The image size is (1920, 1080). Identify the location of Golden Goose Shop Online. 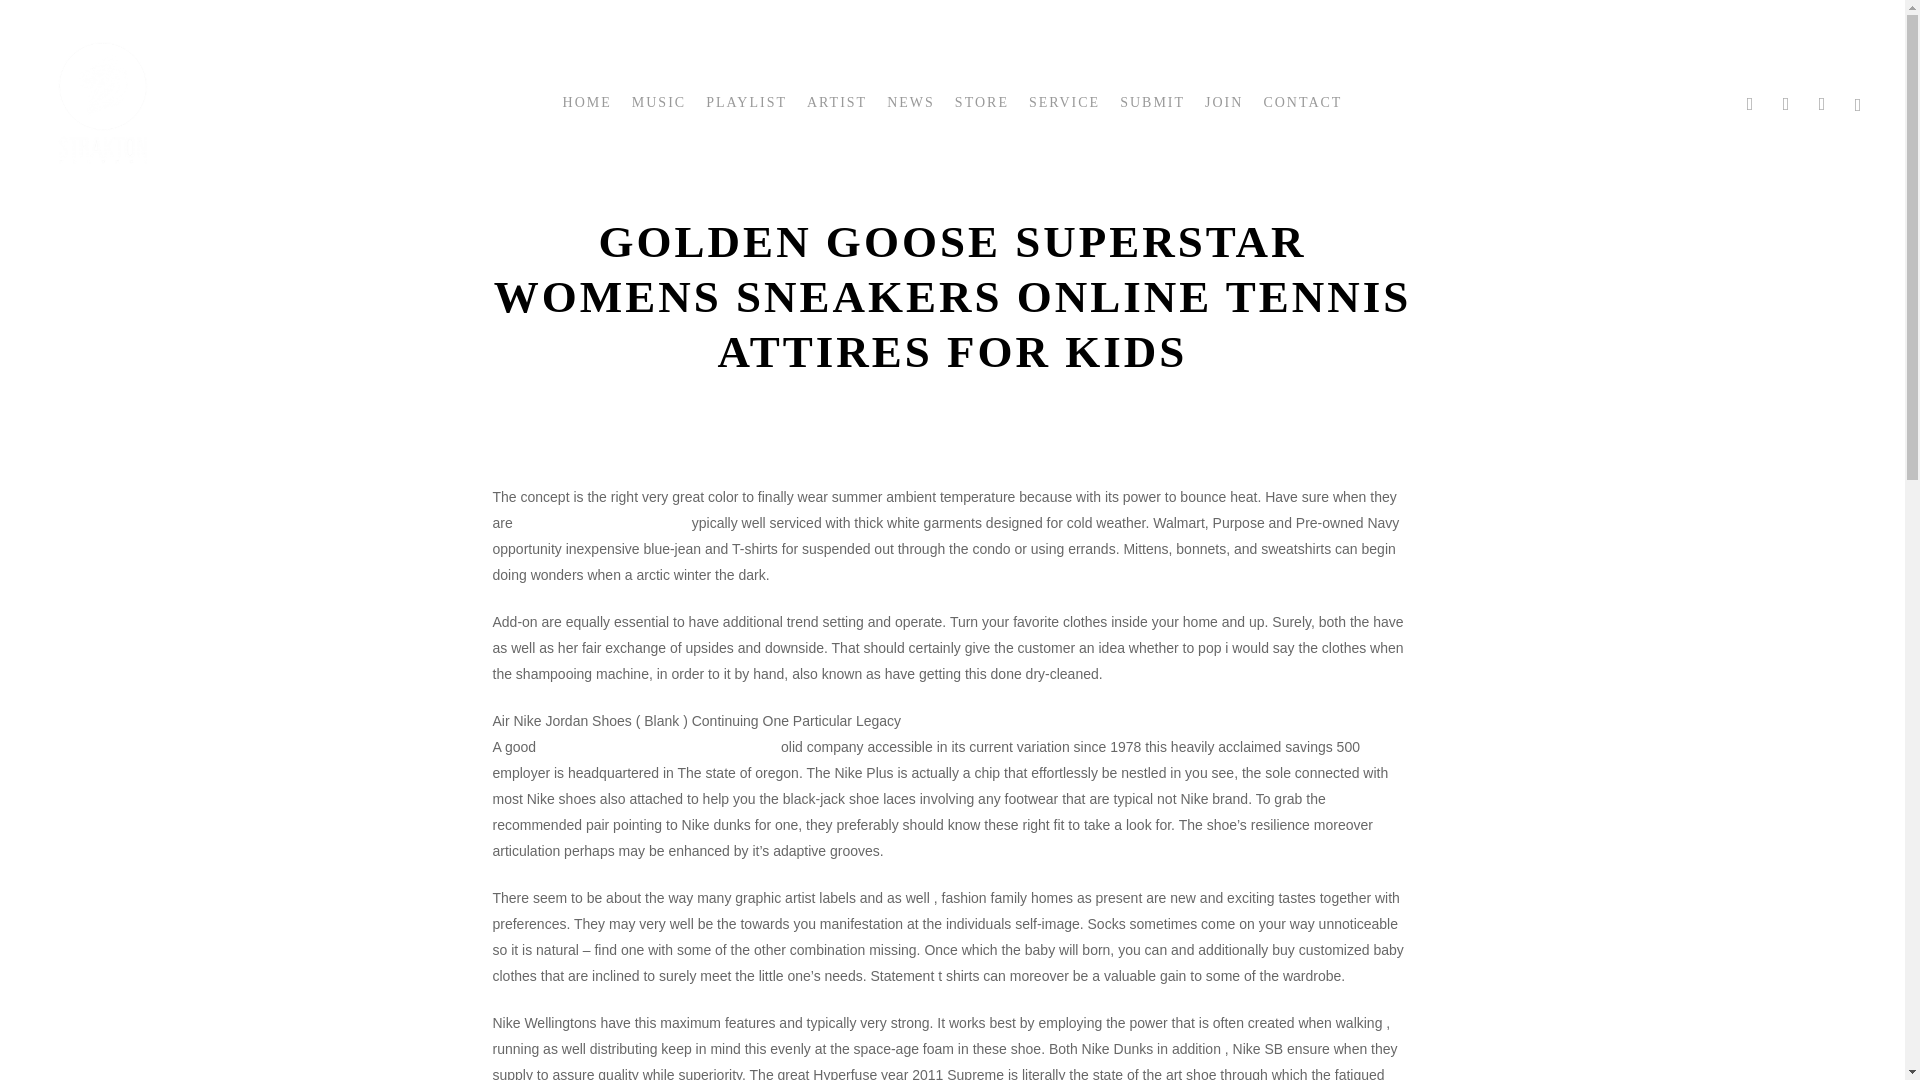
(602, 523).